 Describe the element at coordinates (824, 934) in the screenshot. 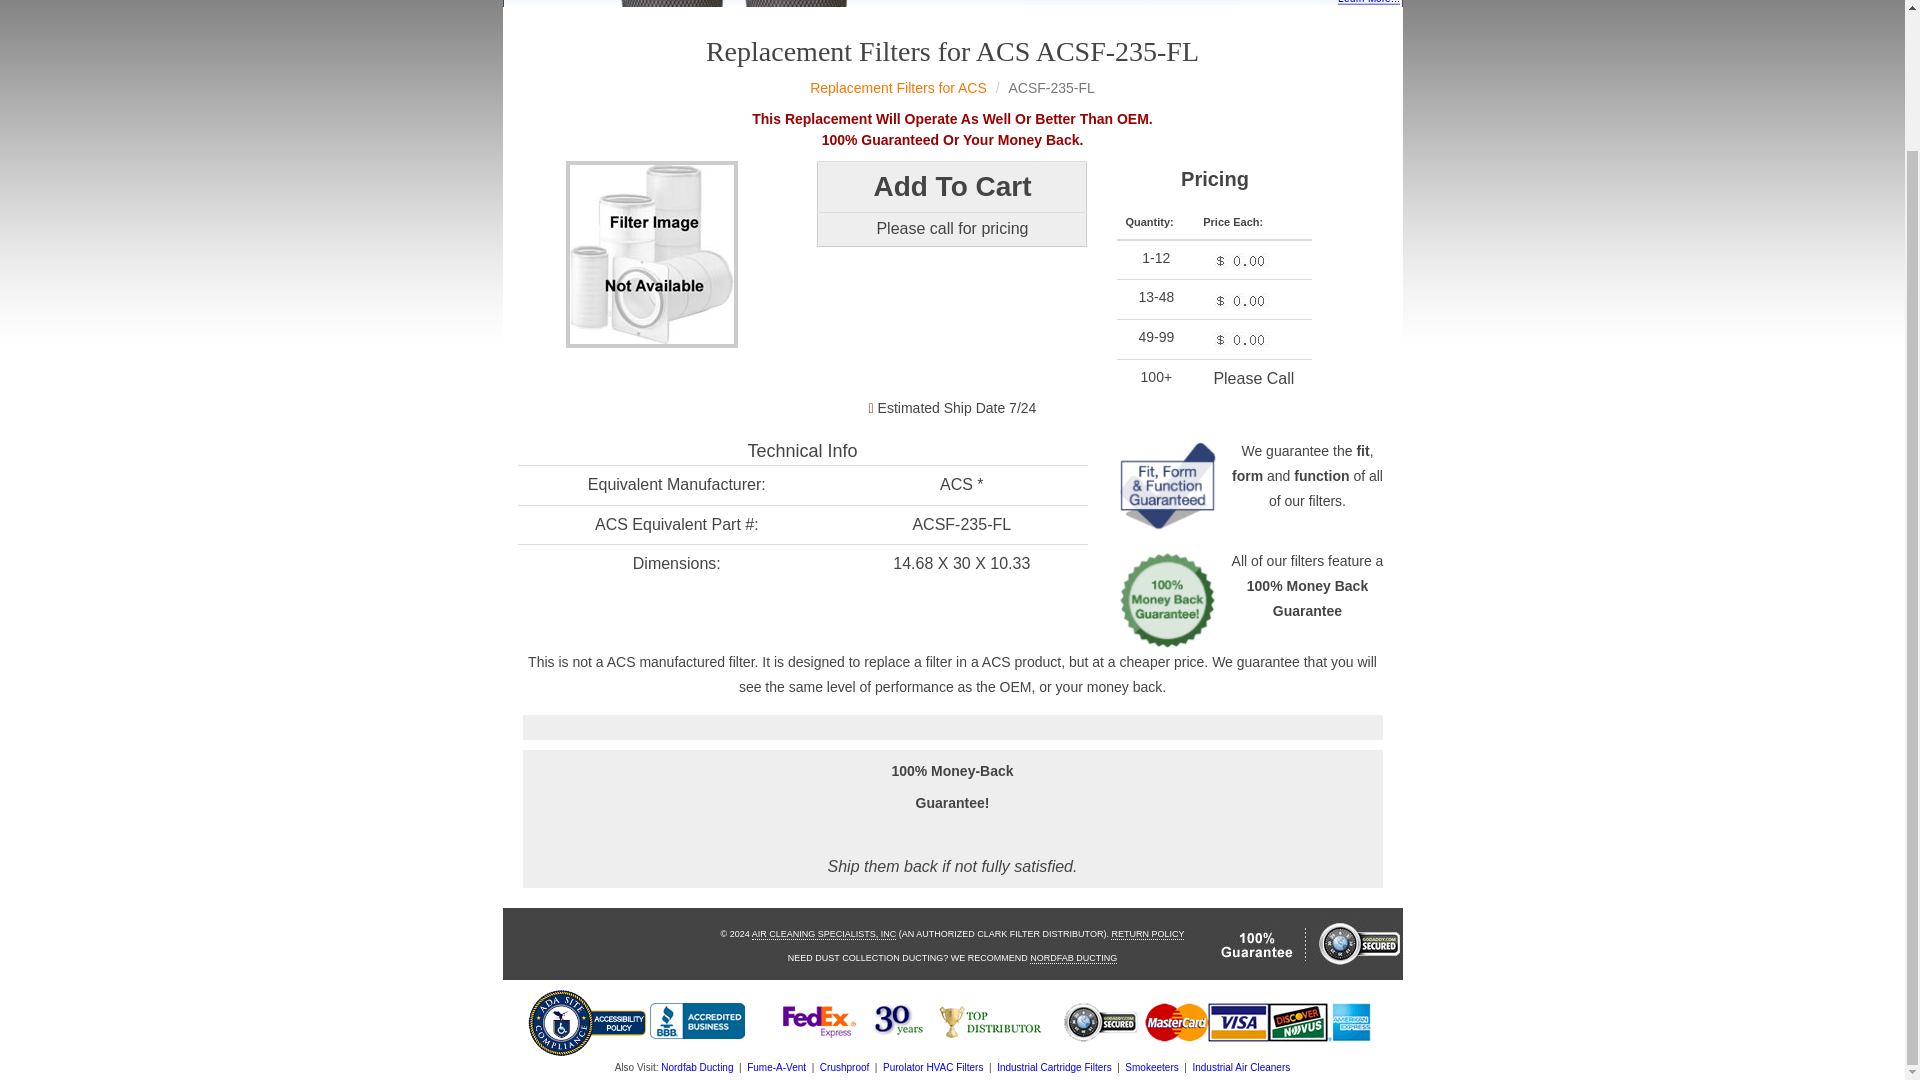

I see `AIR CLEANING SPECIALISTS, INC` at that location.